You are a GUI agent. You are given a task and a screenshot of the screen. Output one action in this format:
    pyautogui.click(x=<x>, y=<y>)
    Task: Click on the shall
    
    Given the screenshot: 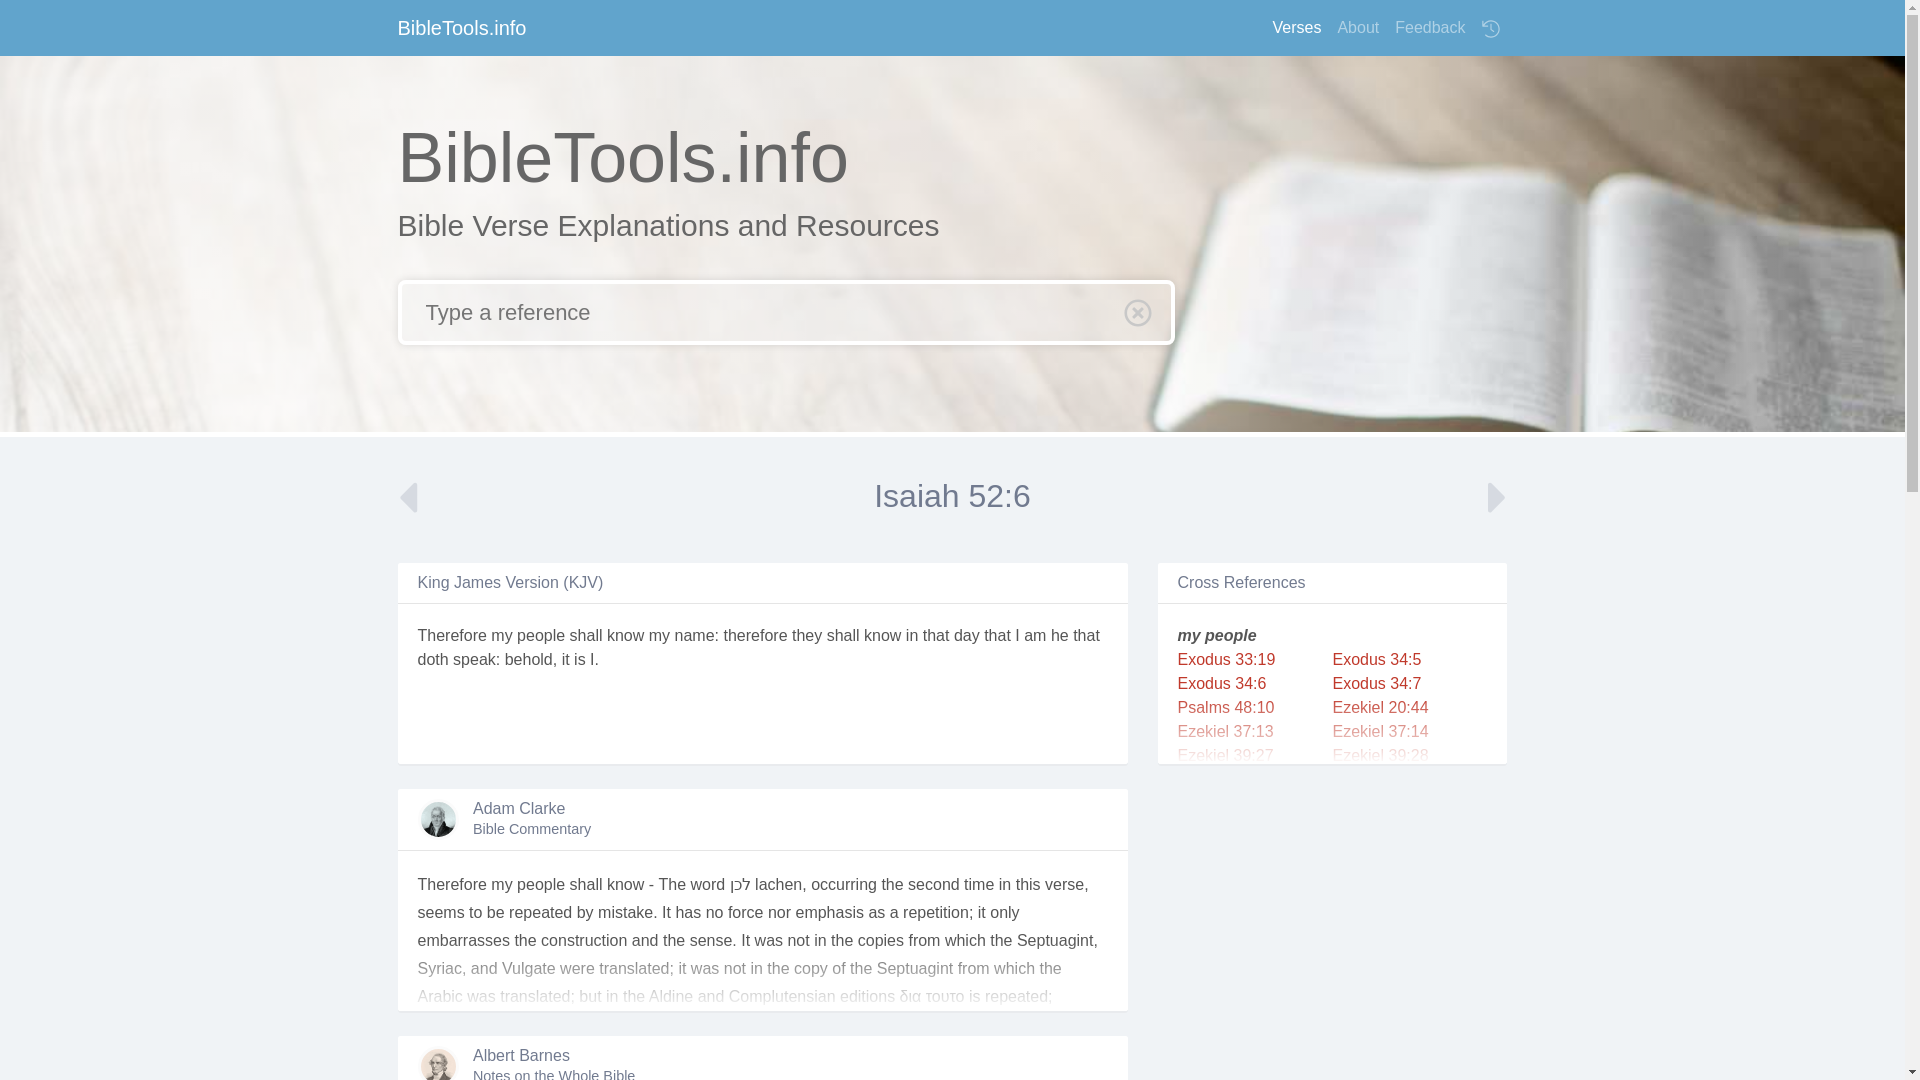 What is the action you would take?
    pyautogui.click(x=586, y=635)
    